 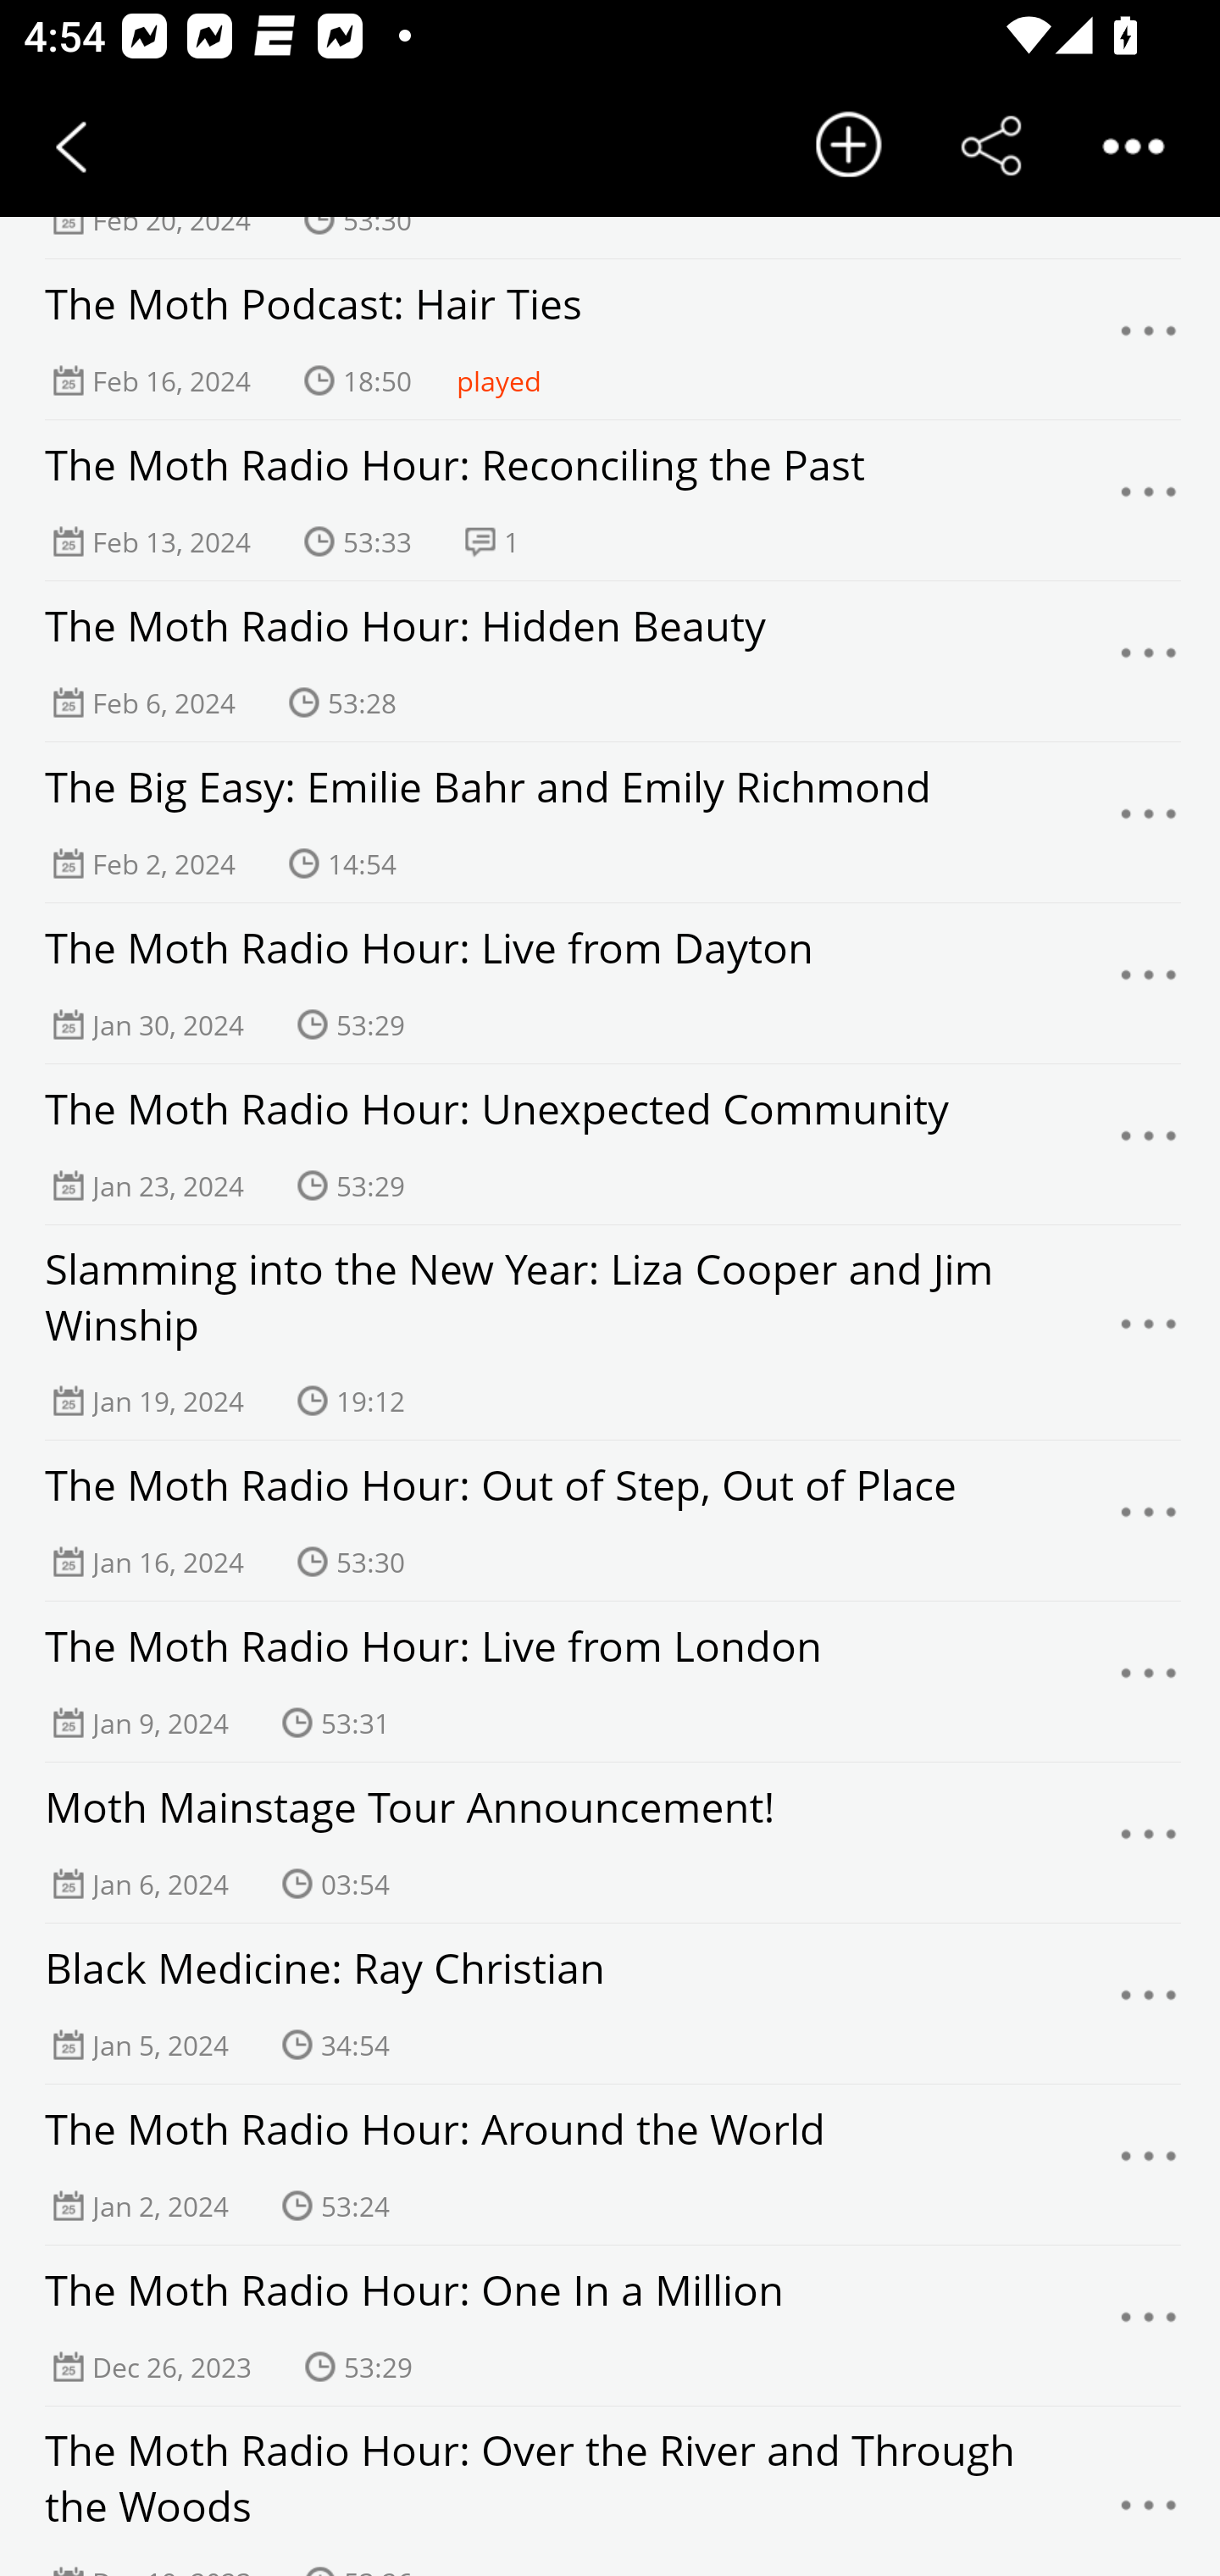 What do you see at coordinates (1149, 1332) in the screenshot?
I see `Menu` at bounding box center [1149, 1332].